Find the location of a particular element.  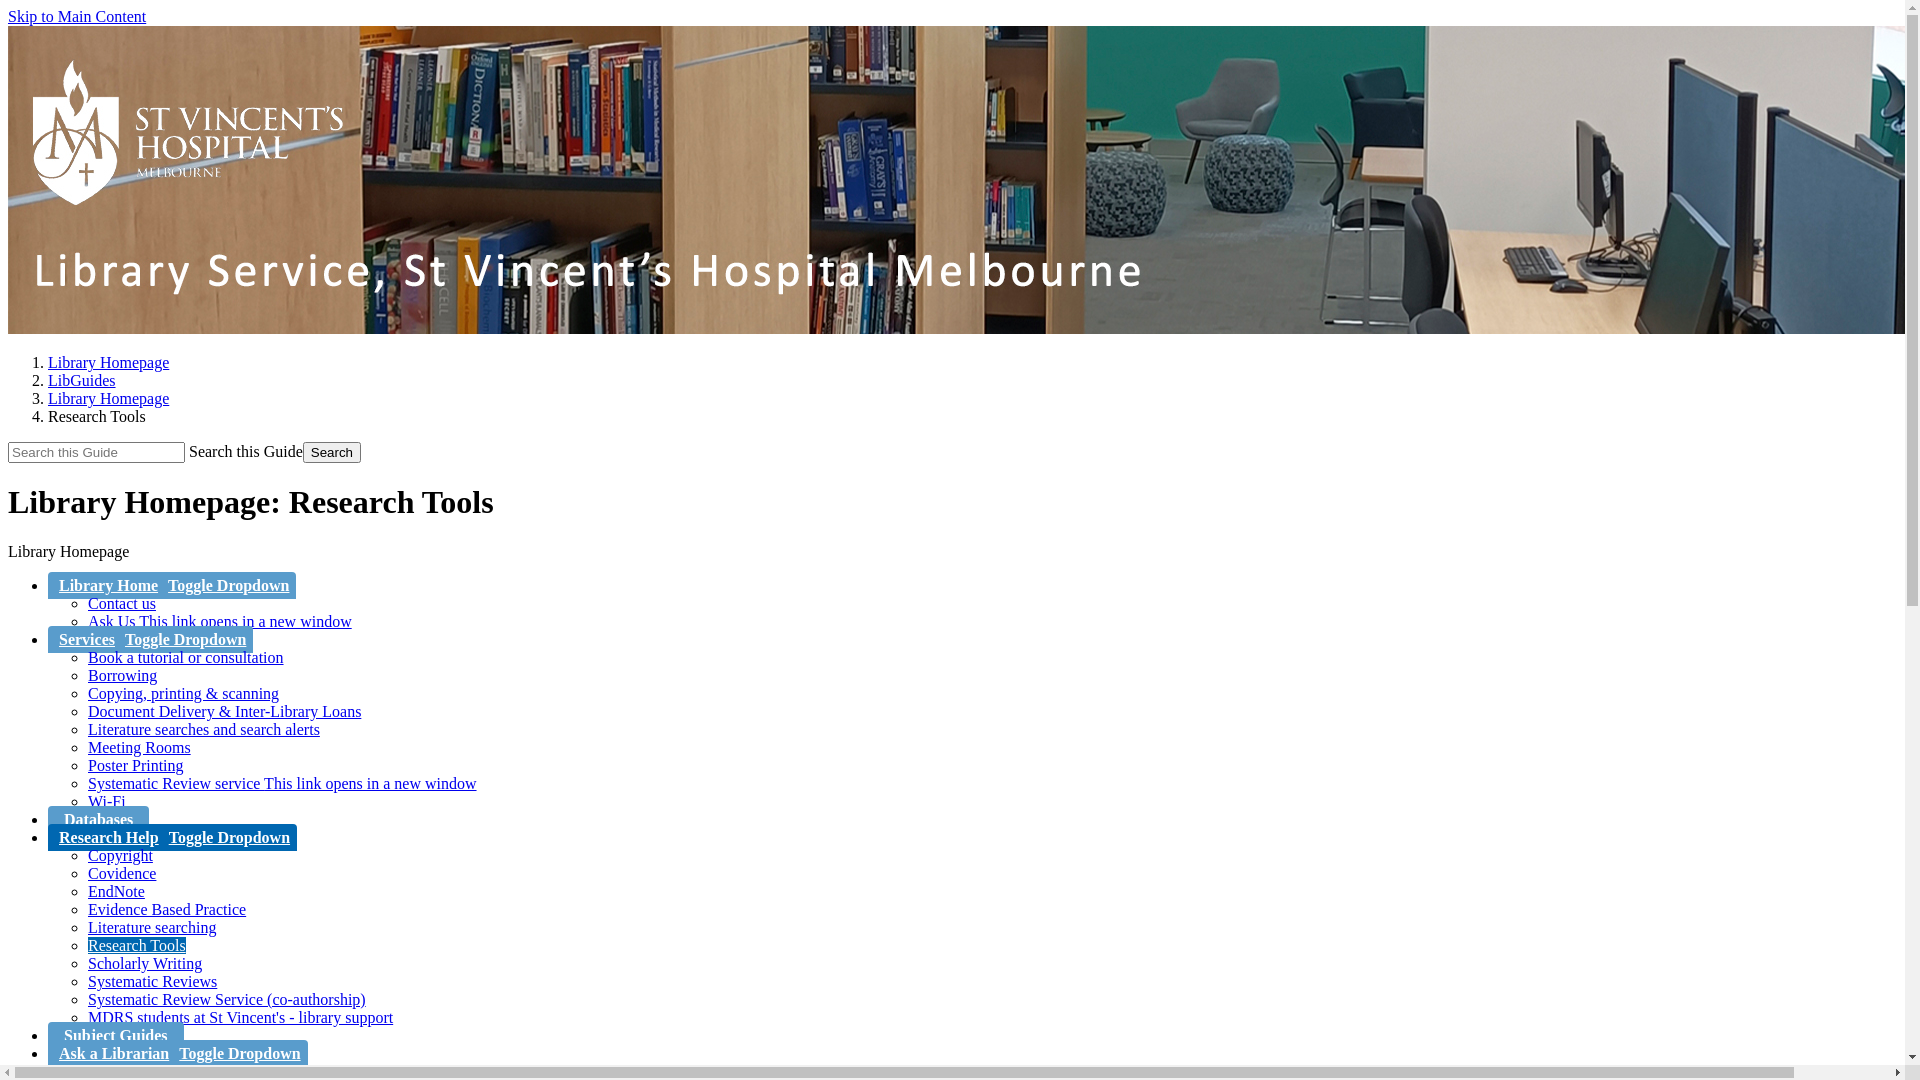

Wi-Fi is located at coordinates (107, 802).